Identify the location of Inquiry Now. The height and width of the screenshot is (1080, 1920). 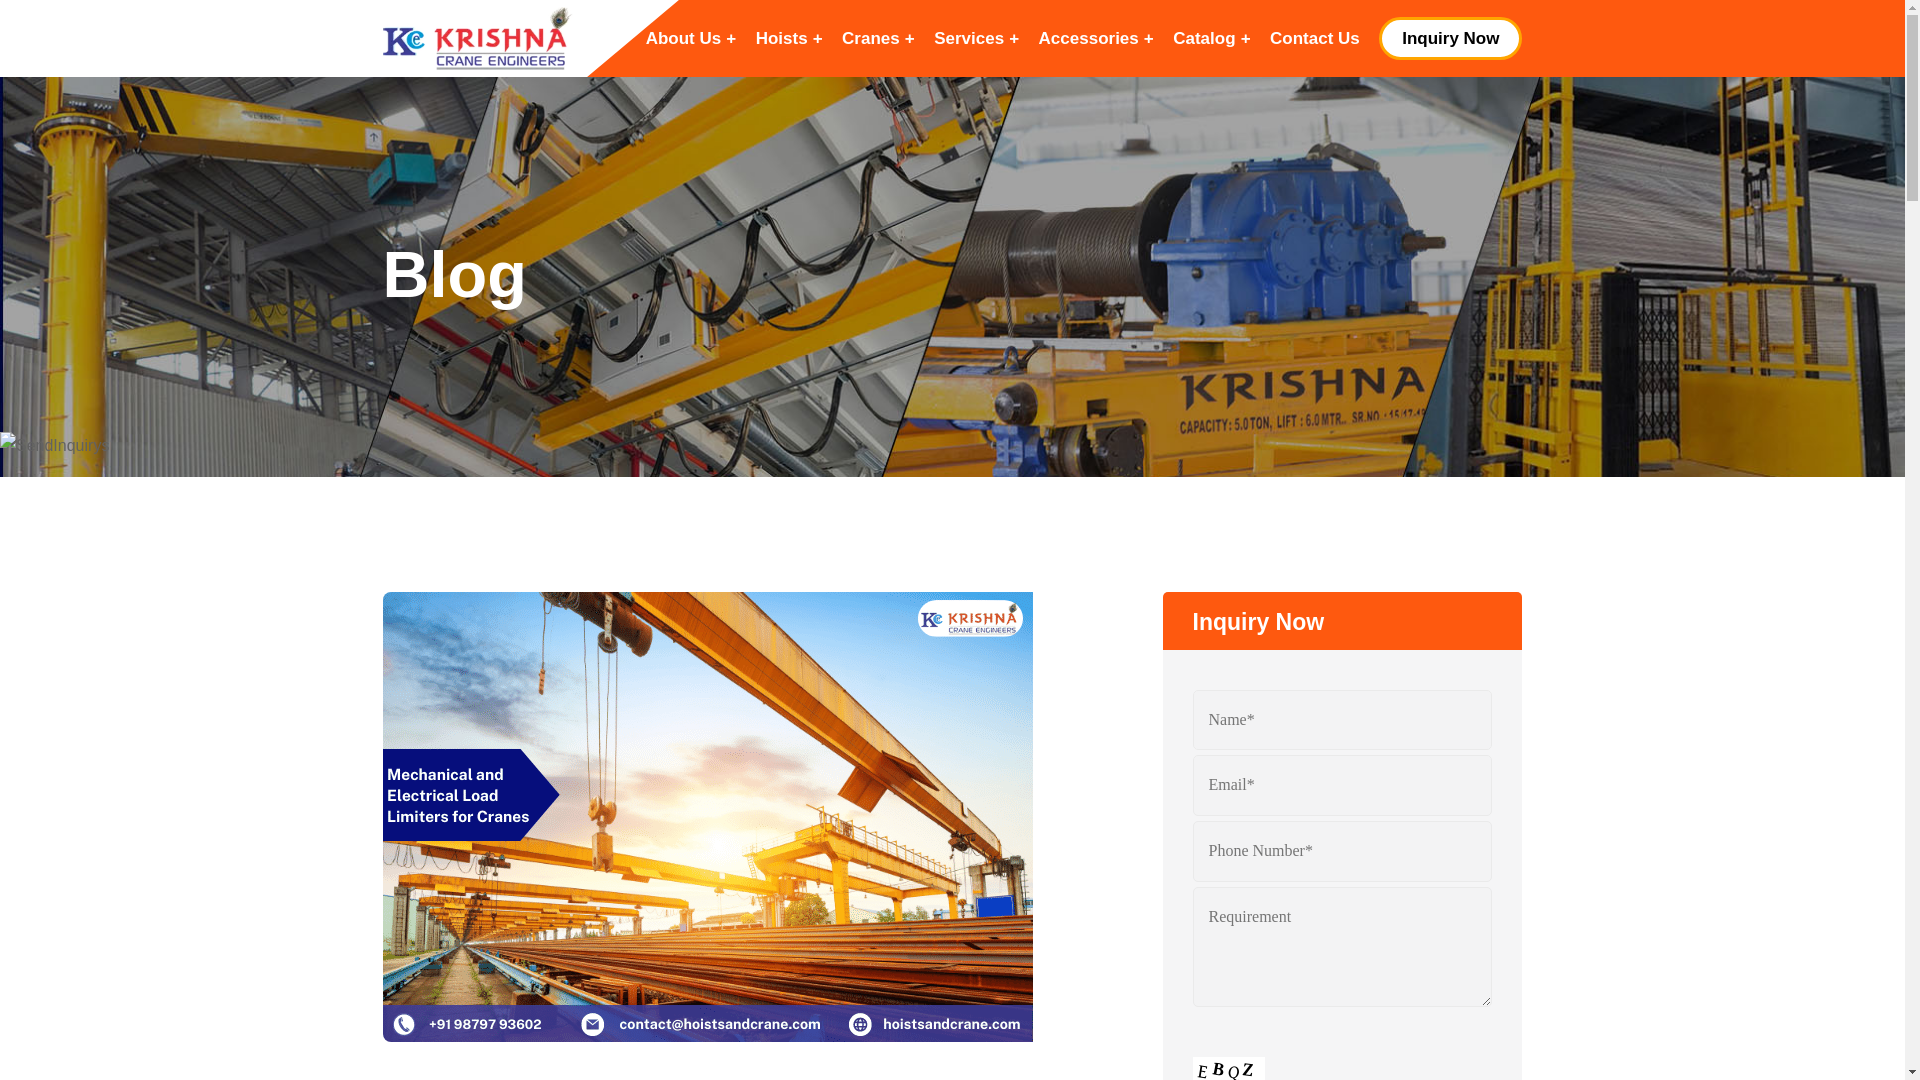
(1450, 38).